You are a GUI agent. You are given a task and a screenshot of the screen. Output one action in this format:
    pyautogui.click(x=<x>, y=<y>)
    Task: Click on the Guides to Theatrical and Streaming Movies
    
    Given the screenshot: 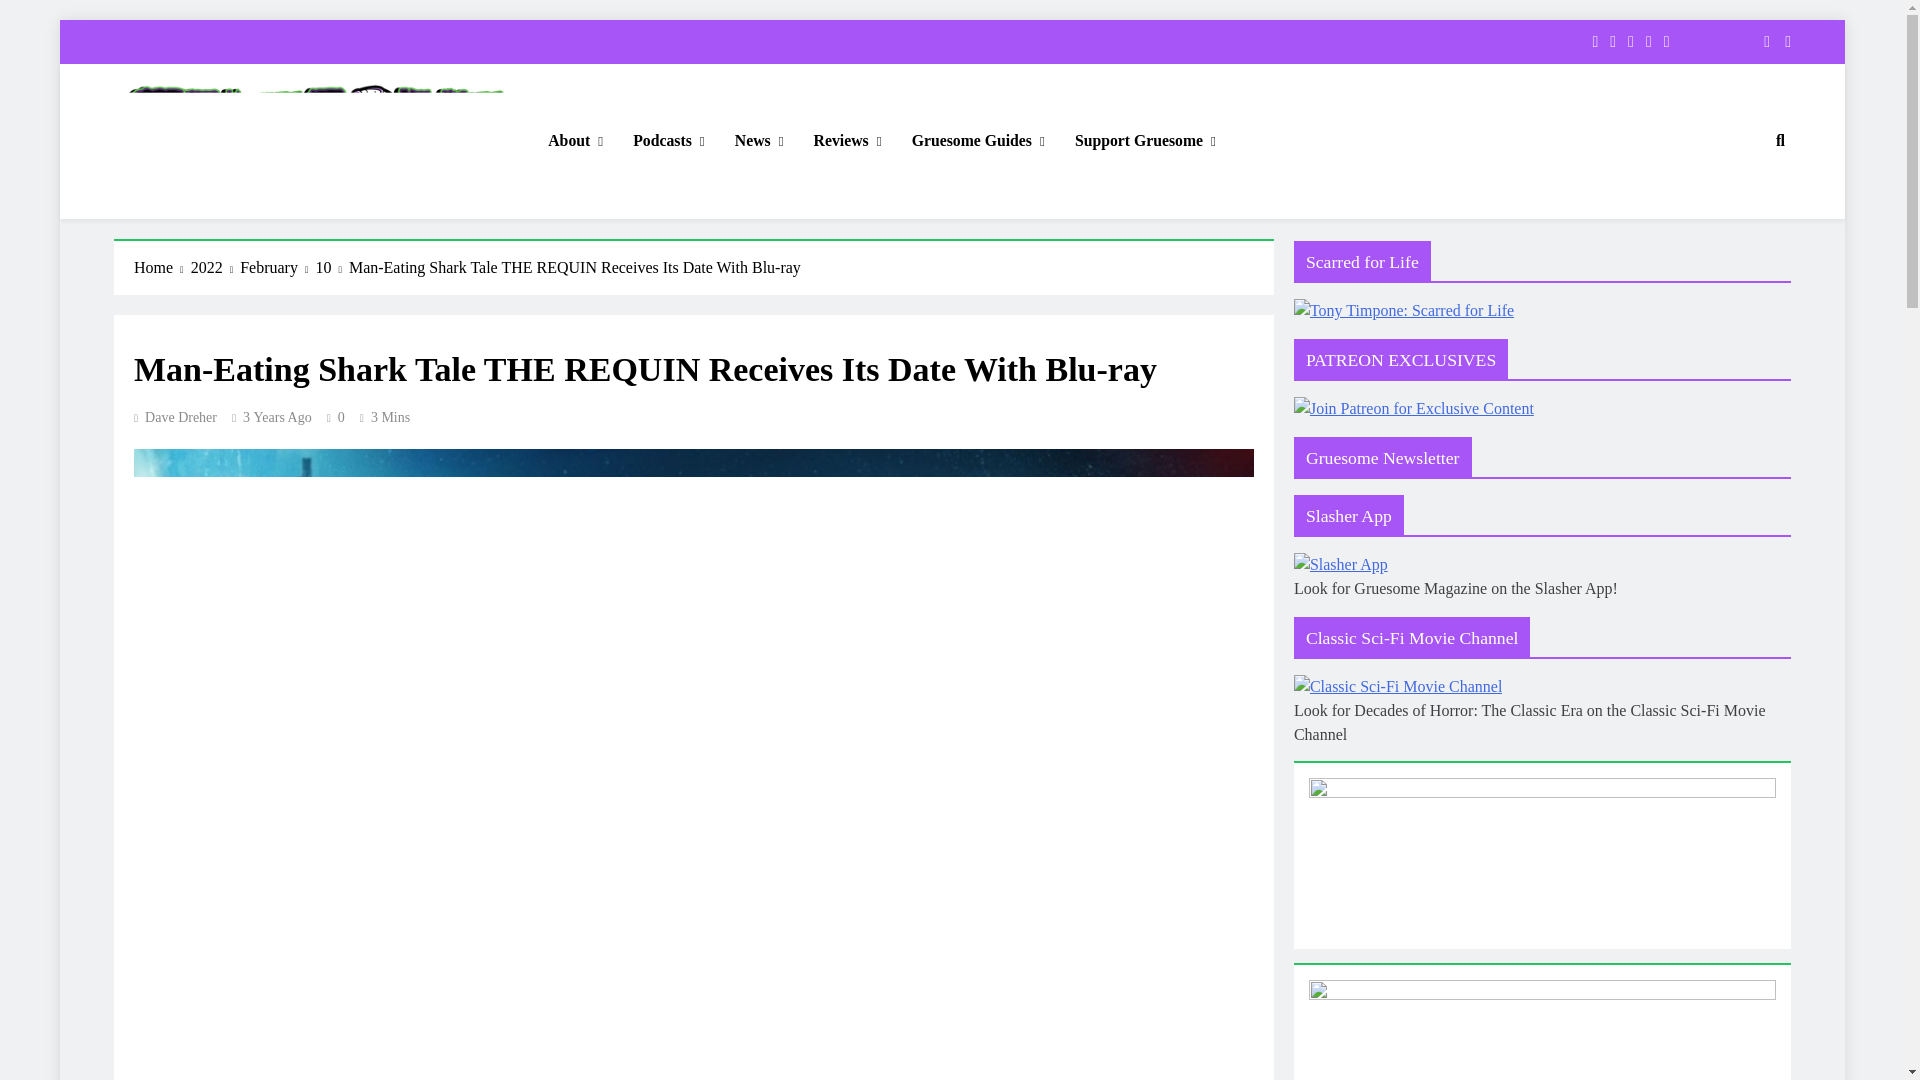 What is the action you would take?
    pyautogui.click(x=978, y=141)
    